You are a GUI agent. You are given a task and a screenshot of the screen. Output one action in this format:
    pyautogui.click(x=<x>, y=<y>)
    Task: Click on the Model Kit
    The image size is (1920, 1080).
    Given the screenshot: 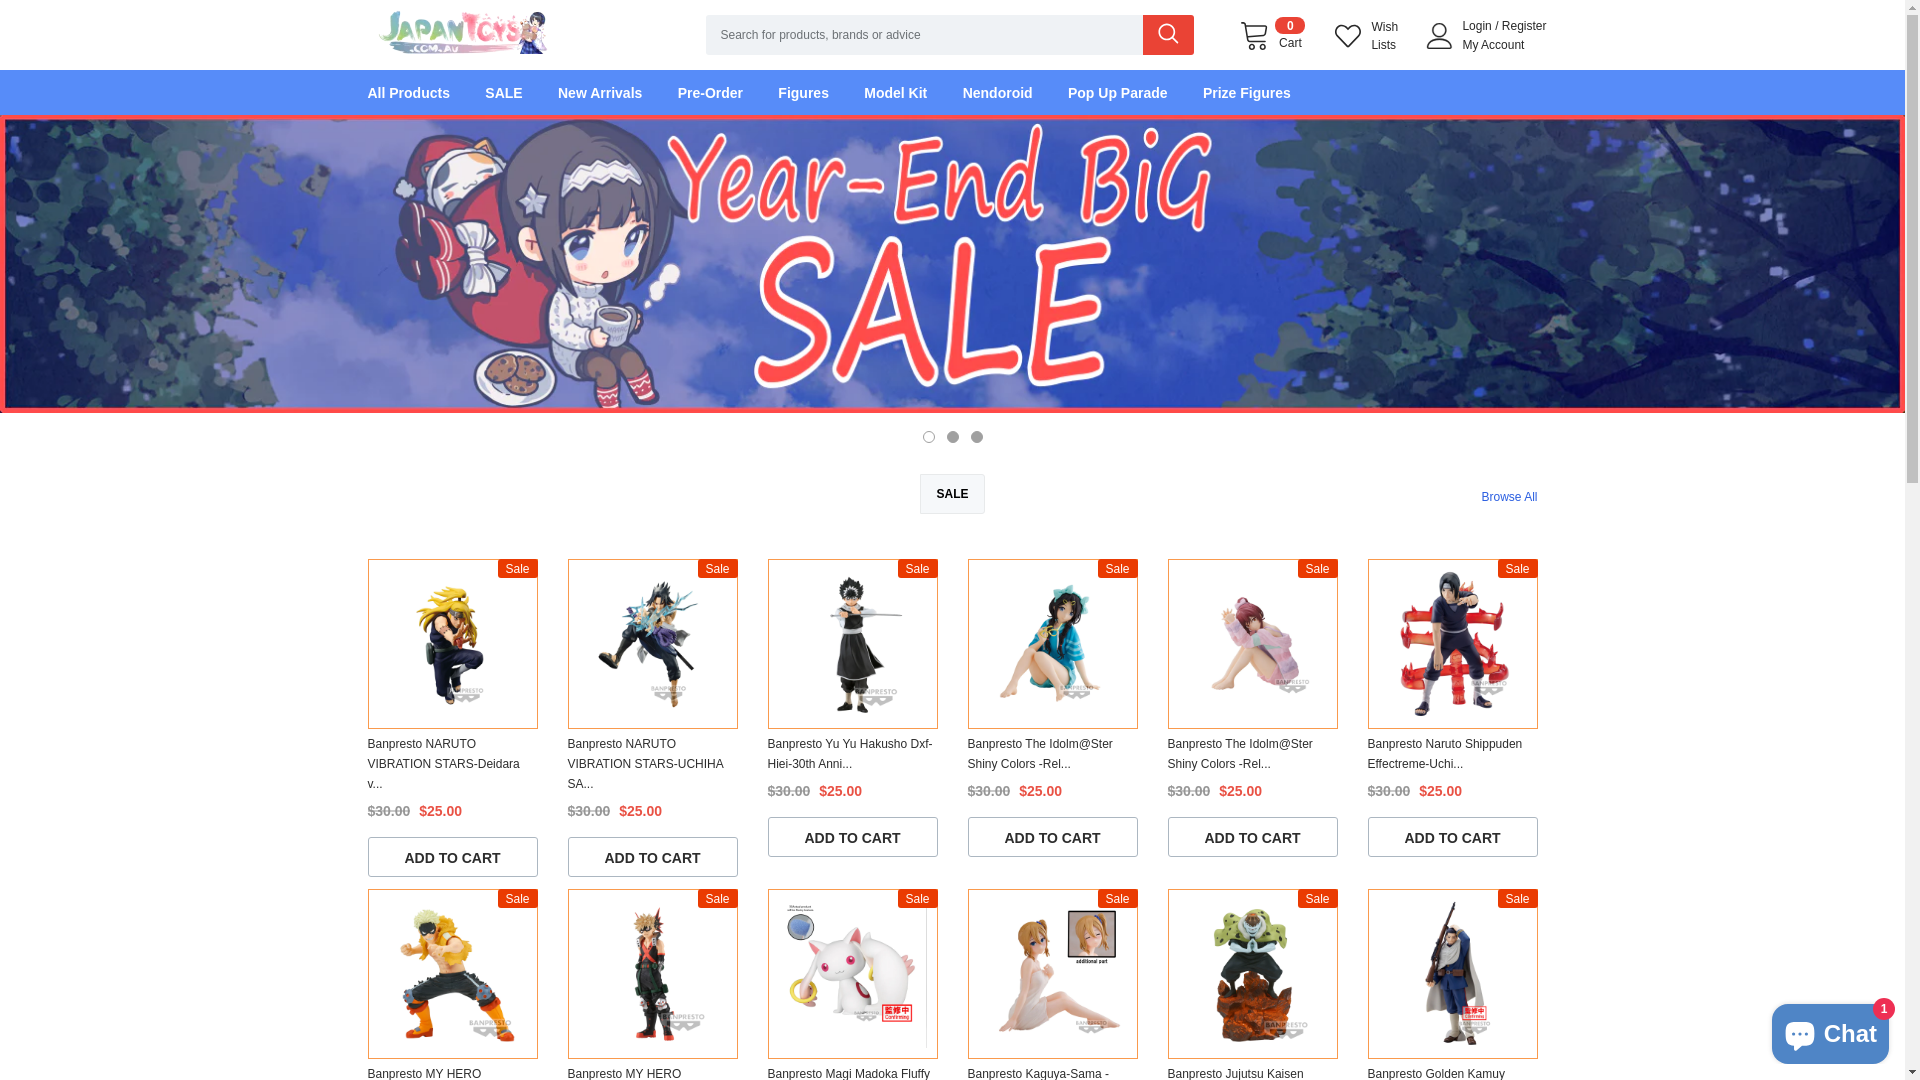 What is the action you would take?
    pyautogui.click(x=912, y=92)
    